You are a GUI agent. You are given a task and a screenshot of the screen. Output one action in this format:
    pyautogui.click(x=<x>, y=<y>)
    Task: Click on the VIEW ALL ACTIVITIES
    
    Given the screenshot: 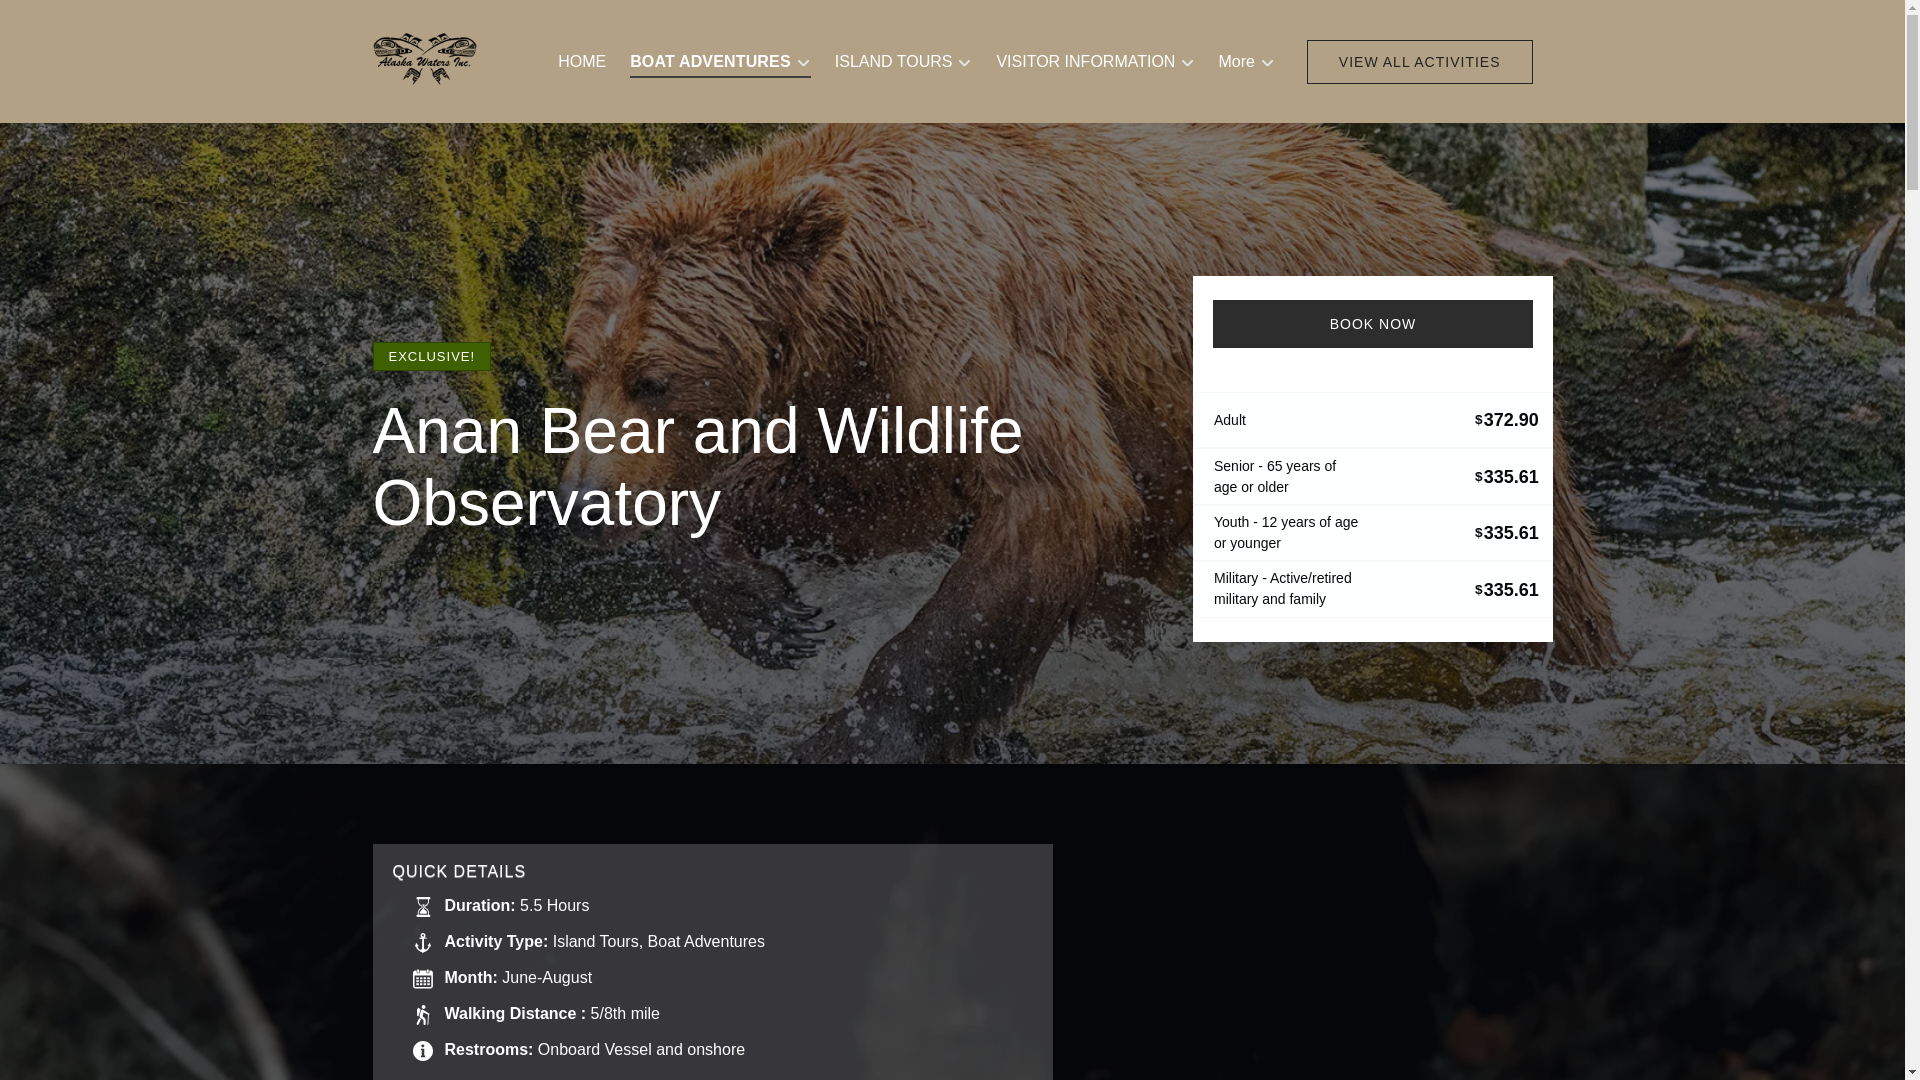 What is the action you would take?
    pyautogui.click(x=1420, y=62)
    